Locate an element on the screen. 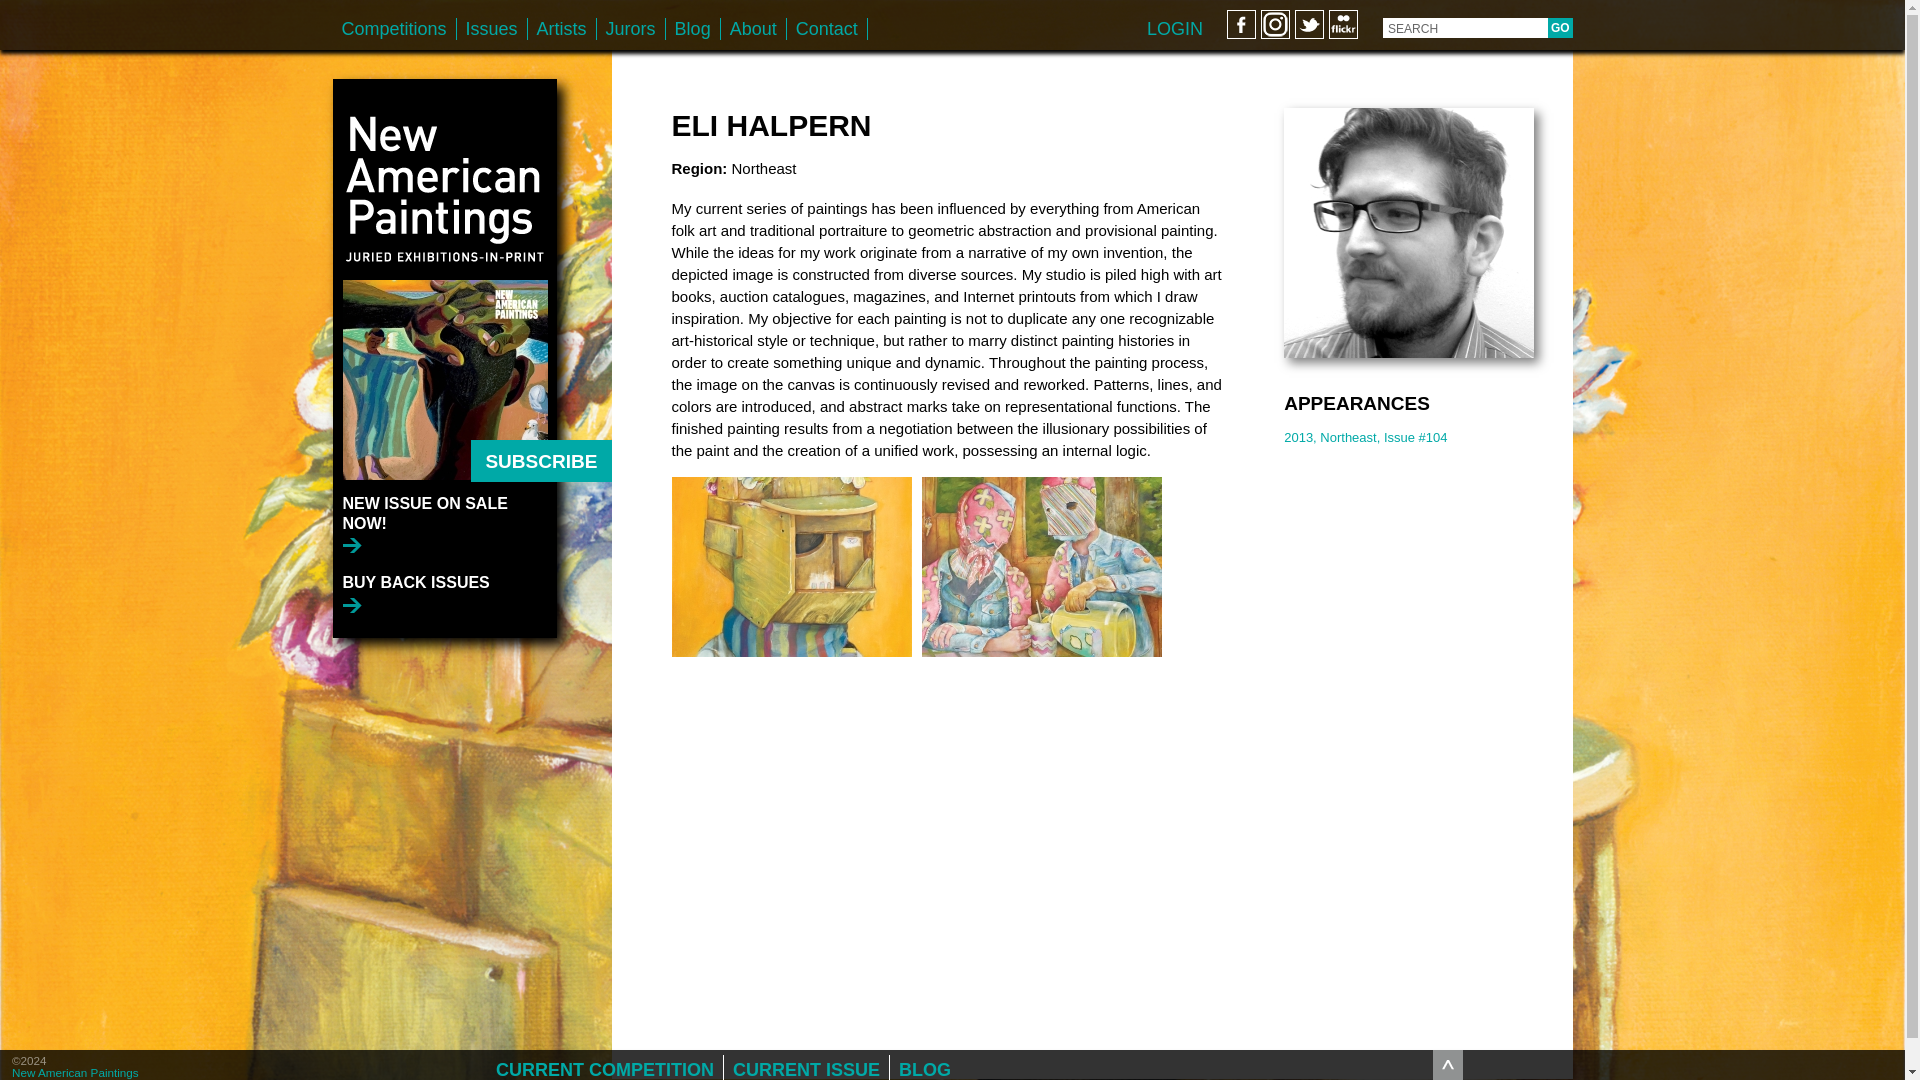 Image resolution: width=1920 pixels, height=1080 pixels. Buy back issues is located at coordinates (415, 593).